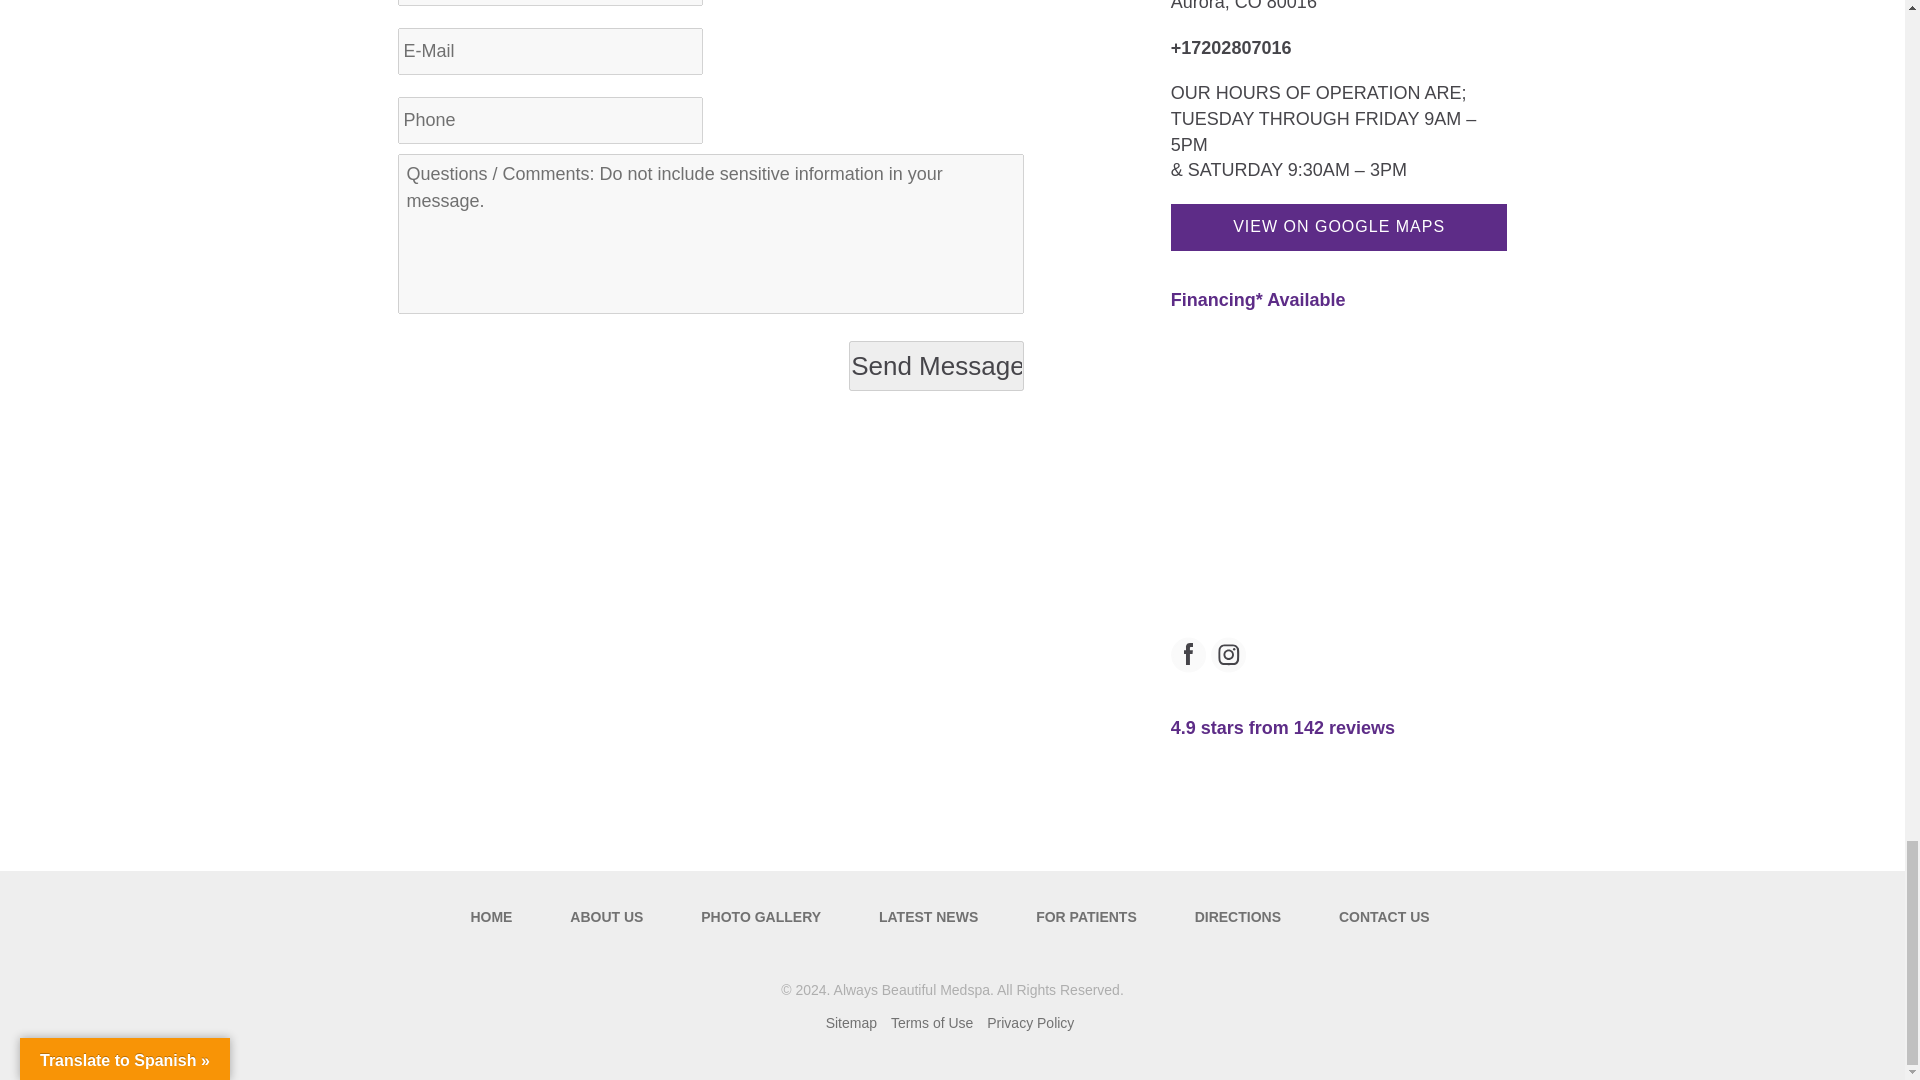  I want to click on 4.9 out of 5 stars, so click(1283, 728).